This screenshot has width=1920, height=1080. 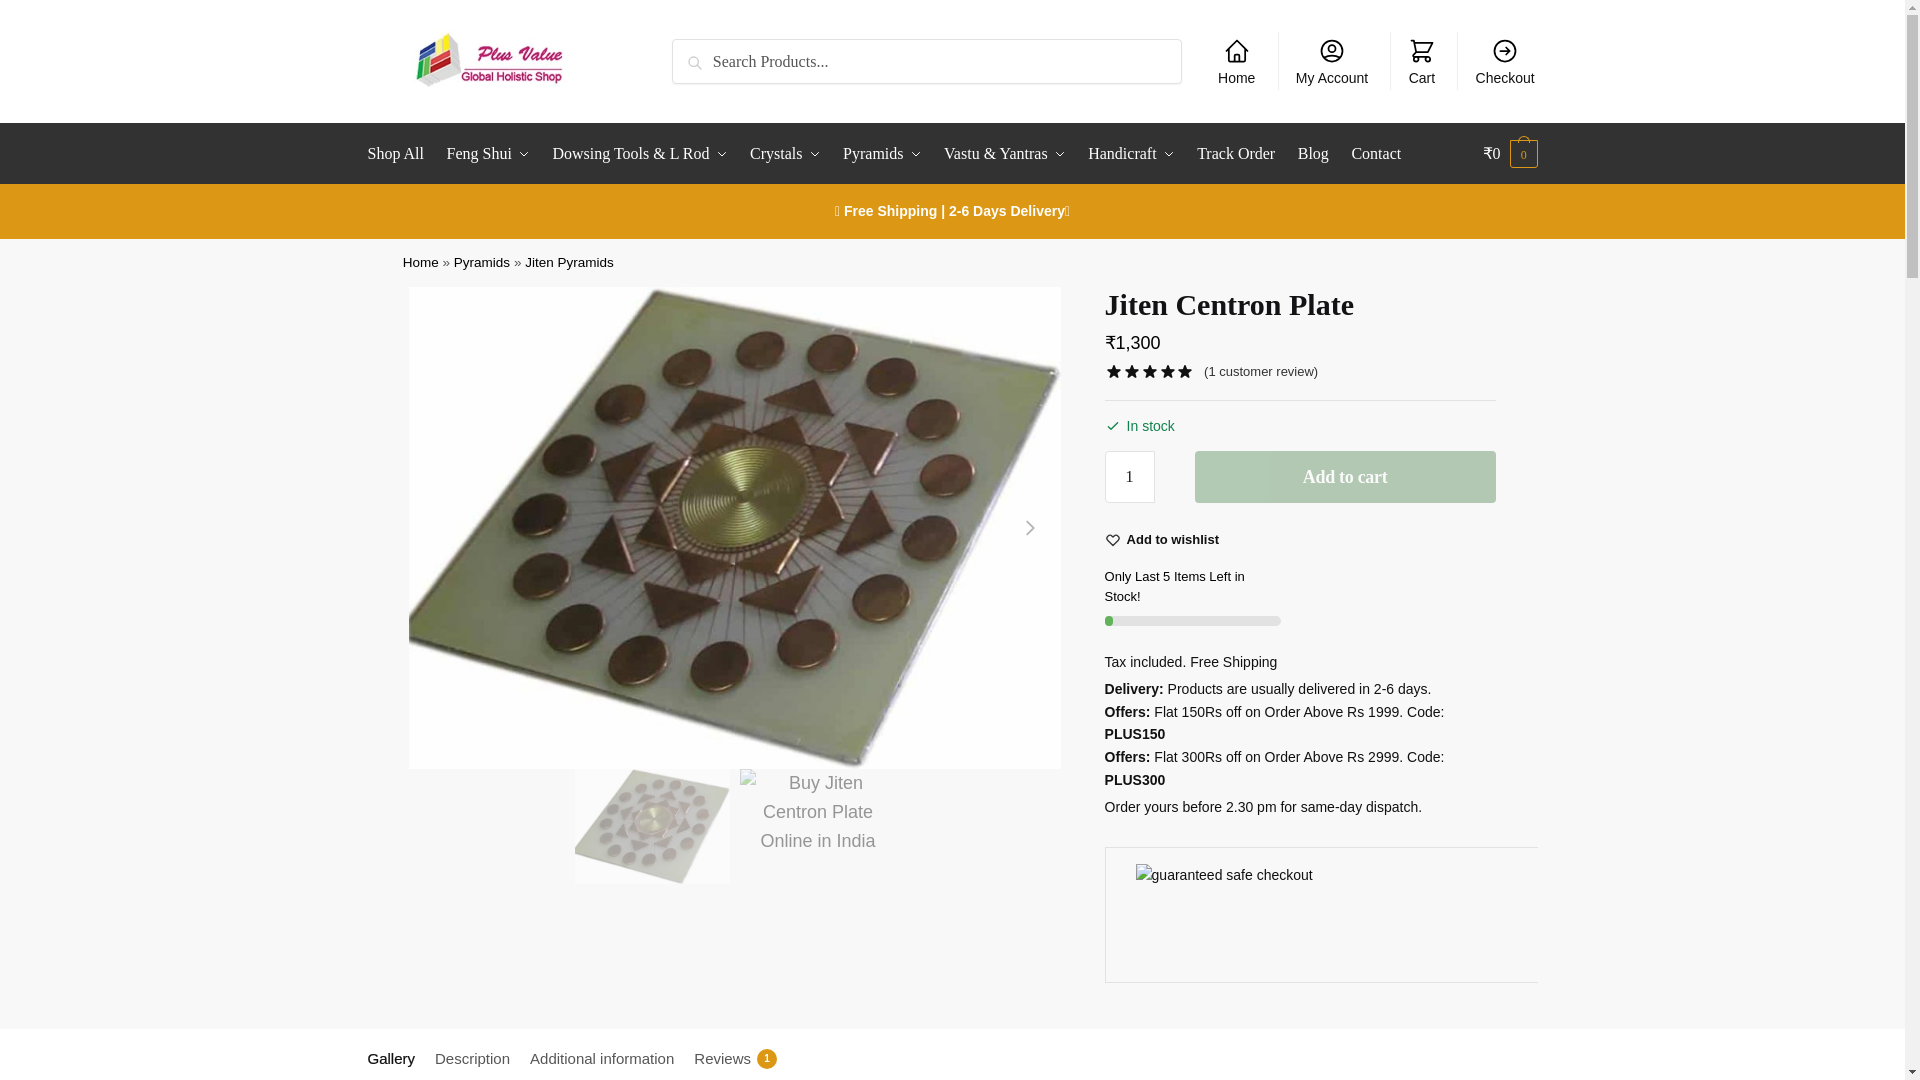 I want to click on Pyramids, so click(x=881, y=154).